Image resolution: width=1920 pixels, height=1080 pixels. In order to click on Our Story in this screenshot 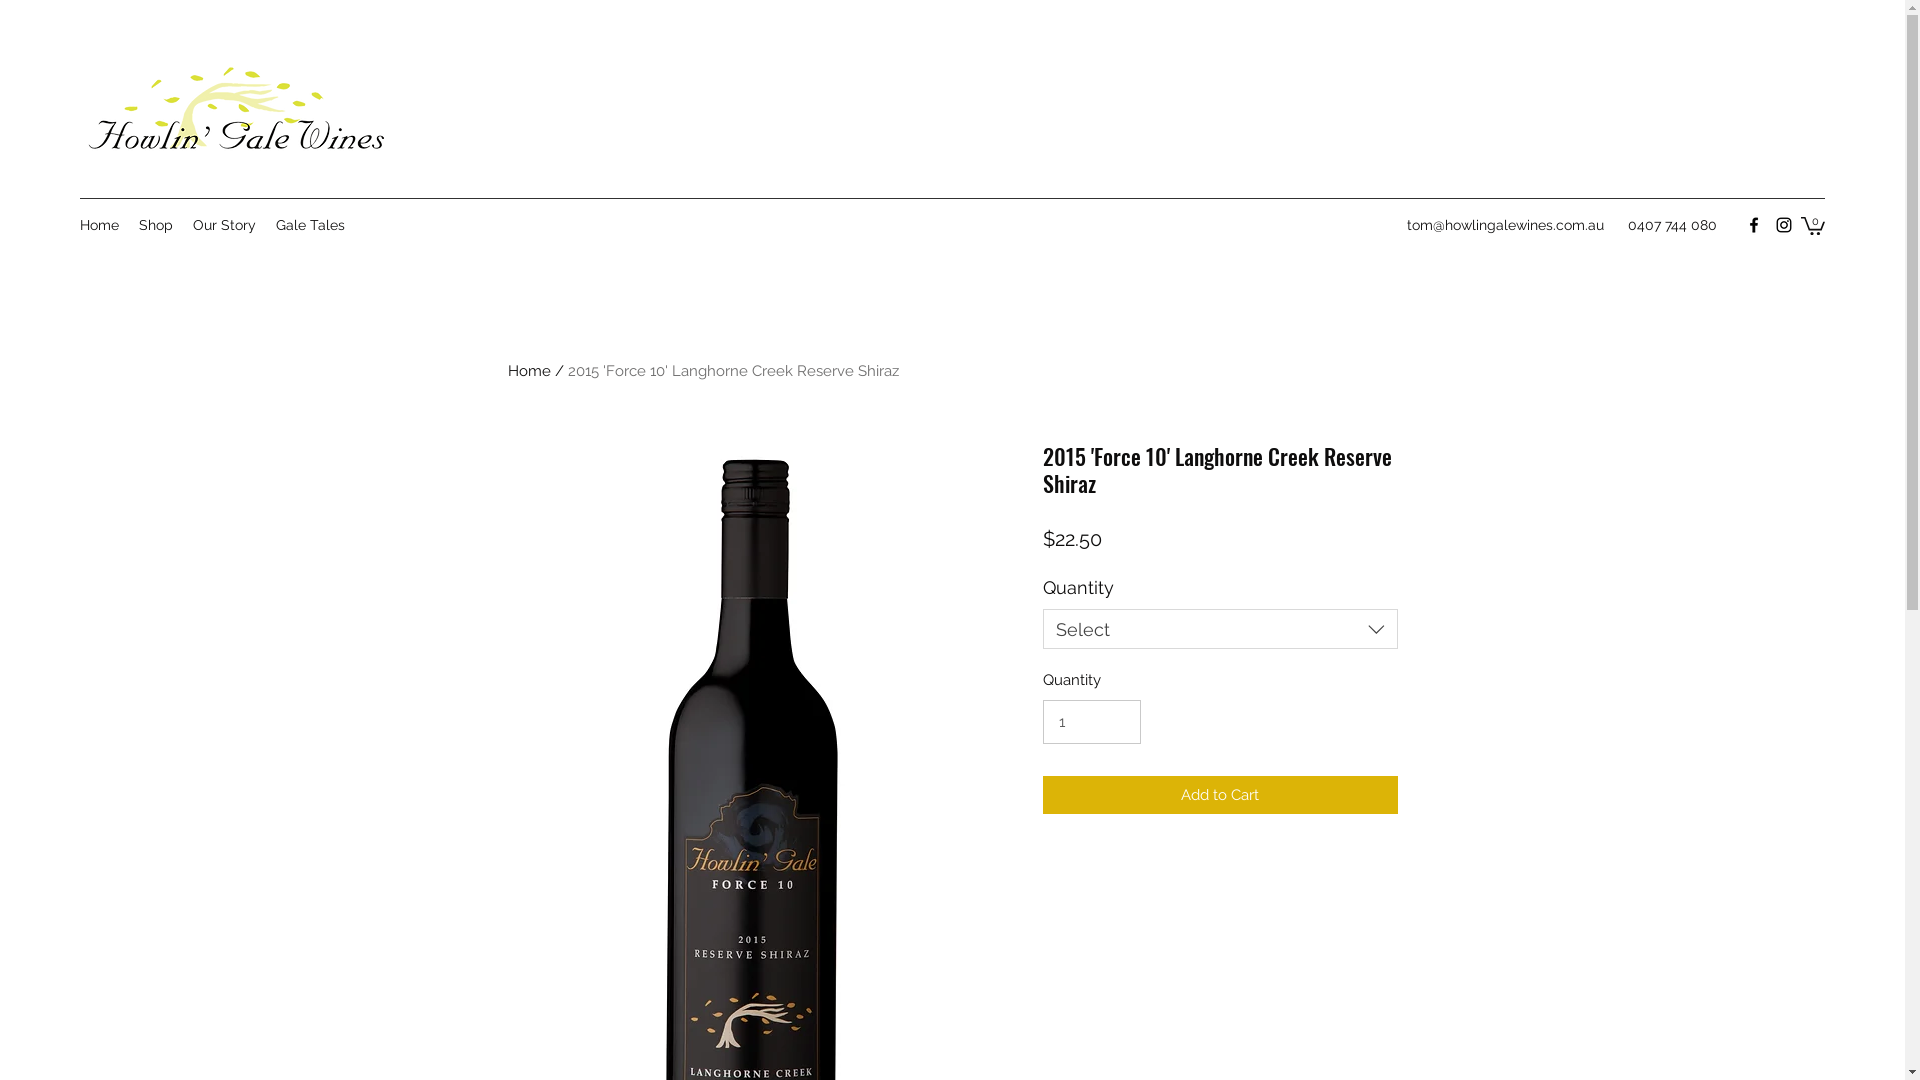, I will do `click(224, 225)`.